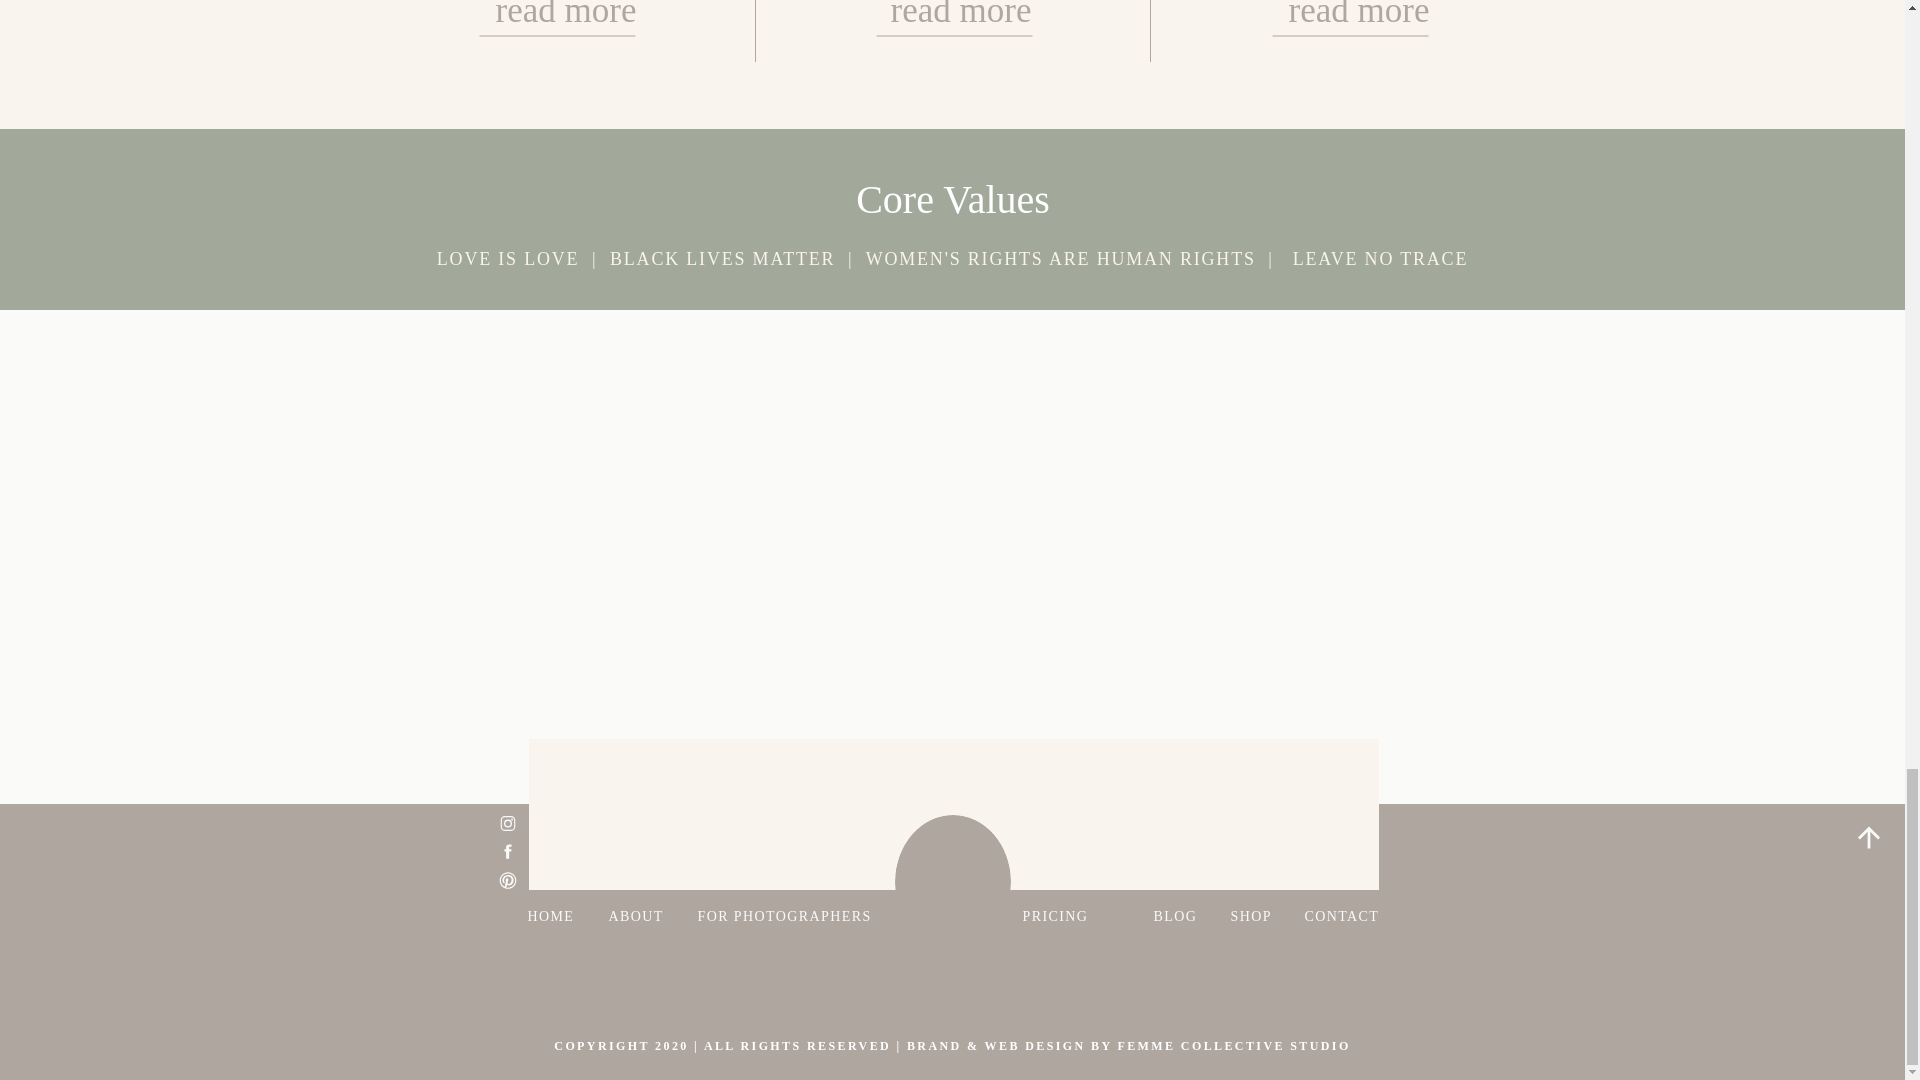 Image resolution: width=1920 pixels, height=1080 pixels. I want to click on PRICING, so click(1072, 913).